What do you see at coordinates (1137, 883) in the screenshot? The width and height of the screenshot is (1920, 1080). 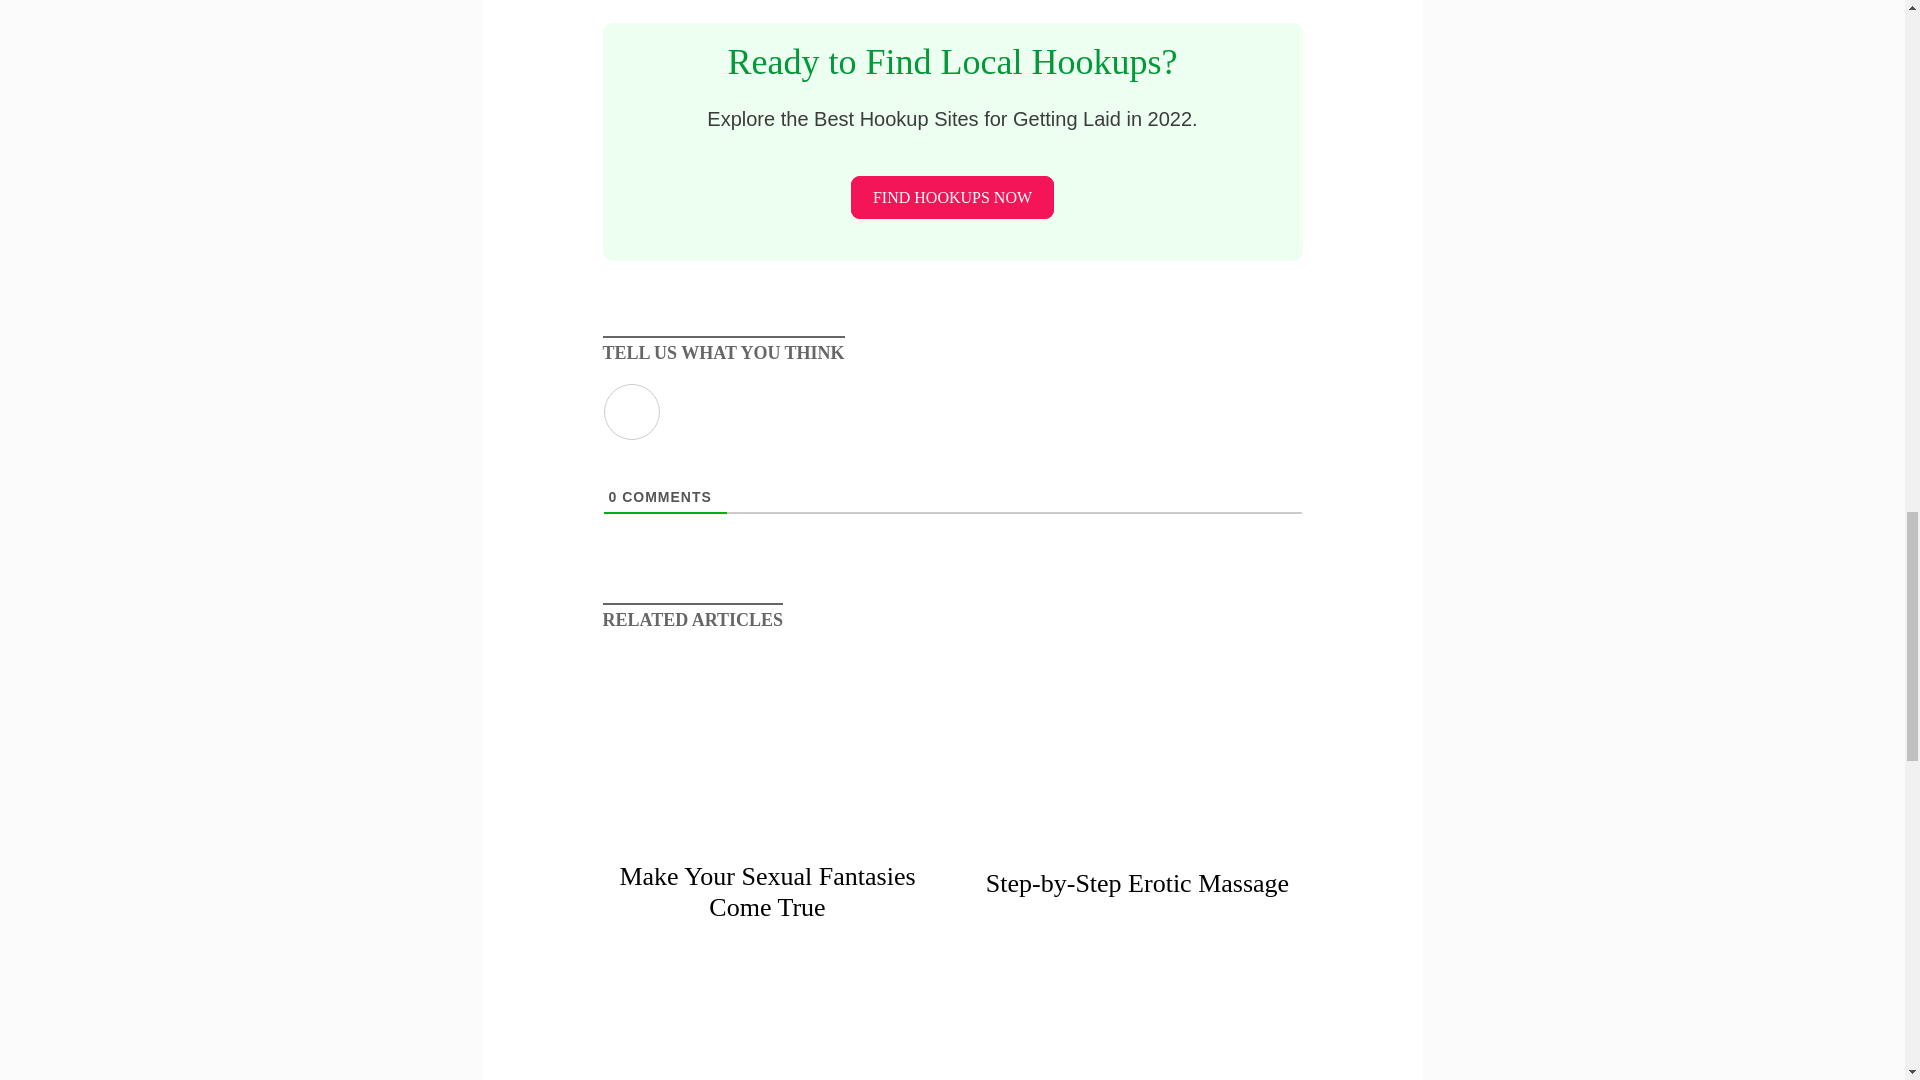 I see `Step-by-Step Erotic Massage` at bounding box center [1137, 883].